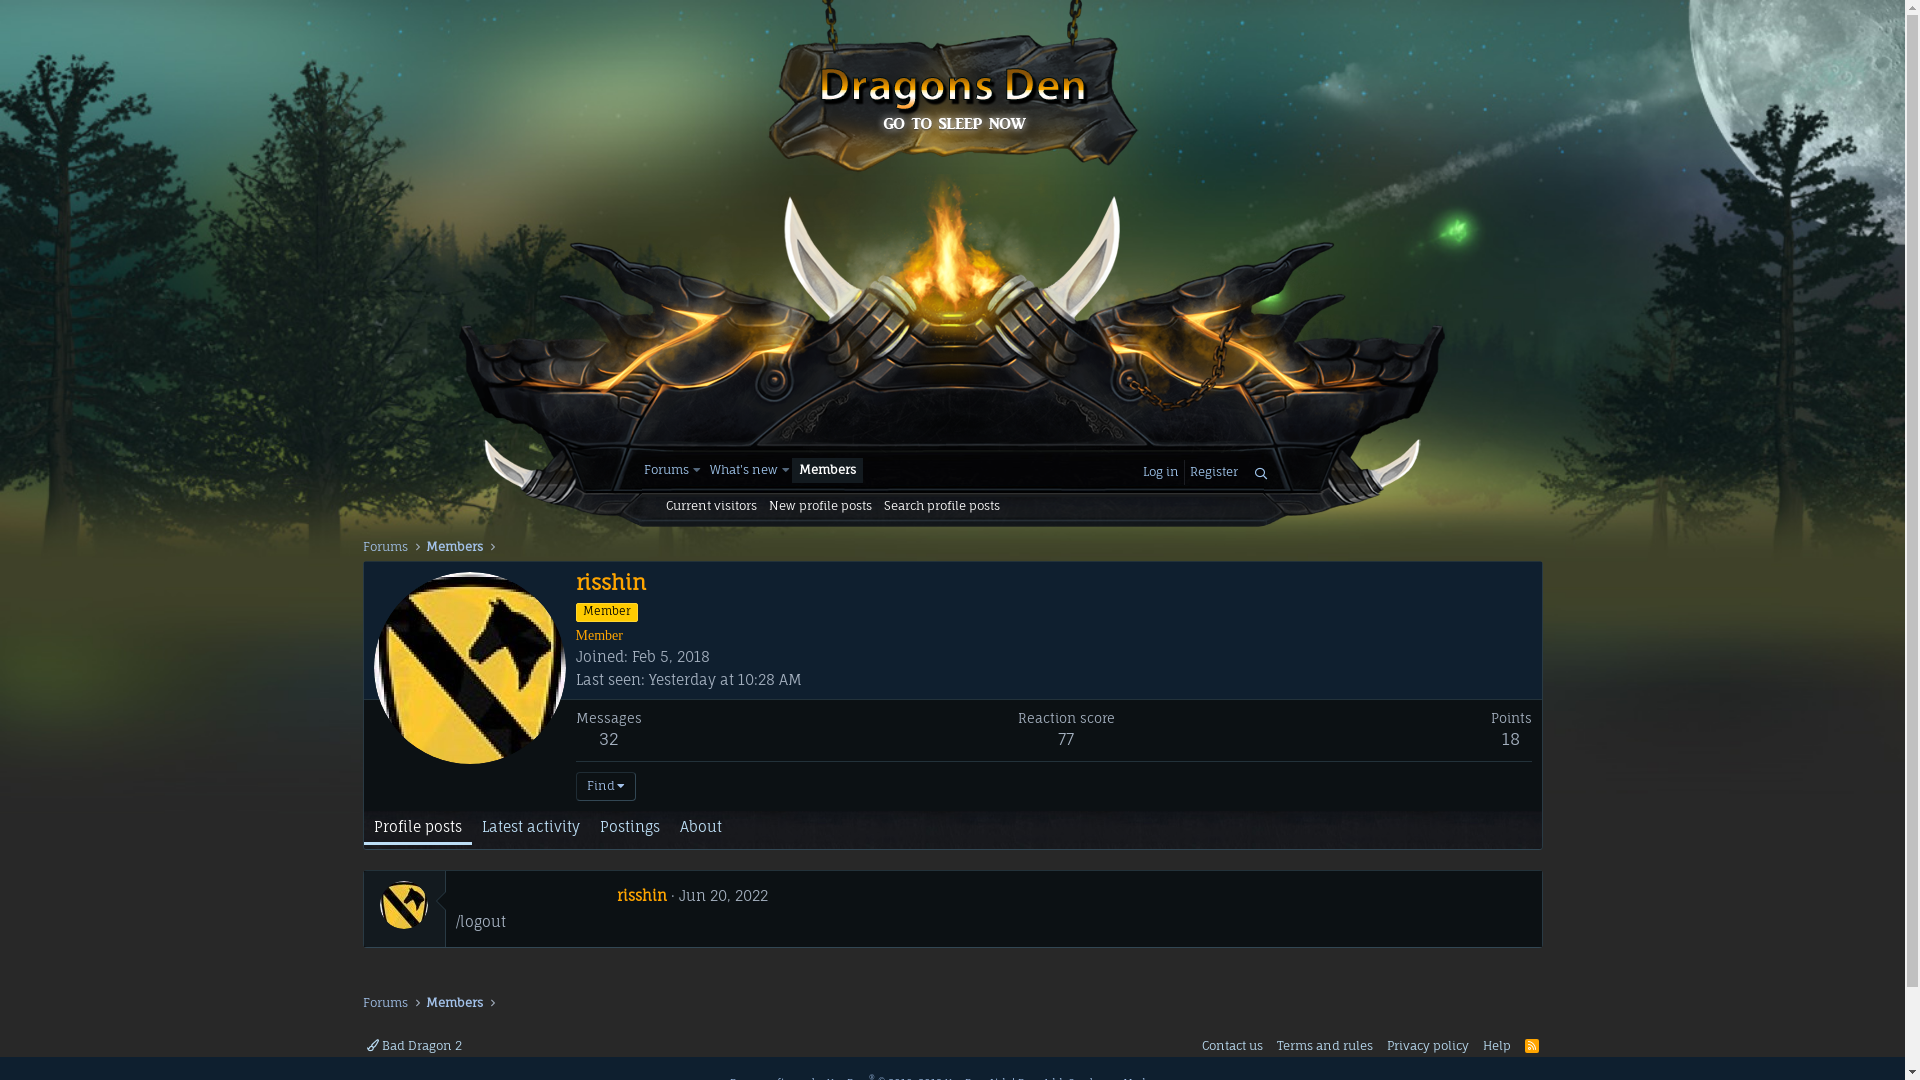 The height and width of the screenshot is (1080, 1920). What do you see at coordinates (701, 828) in the screenshot?
I see `About` at bounding box center [701, 828].